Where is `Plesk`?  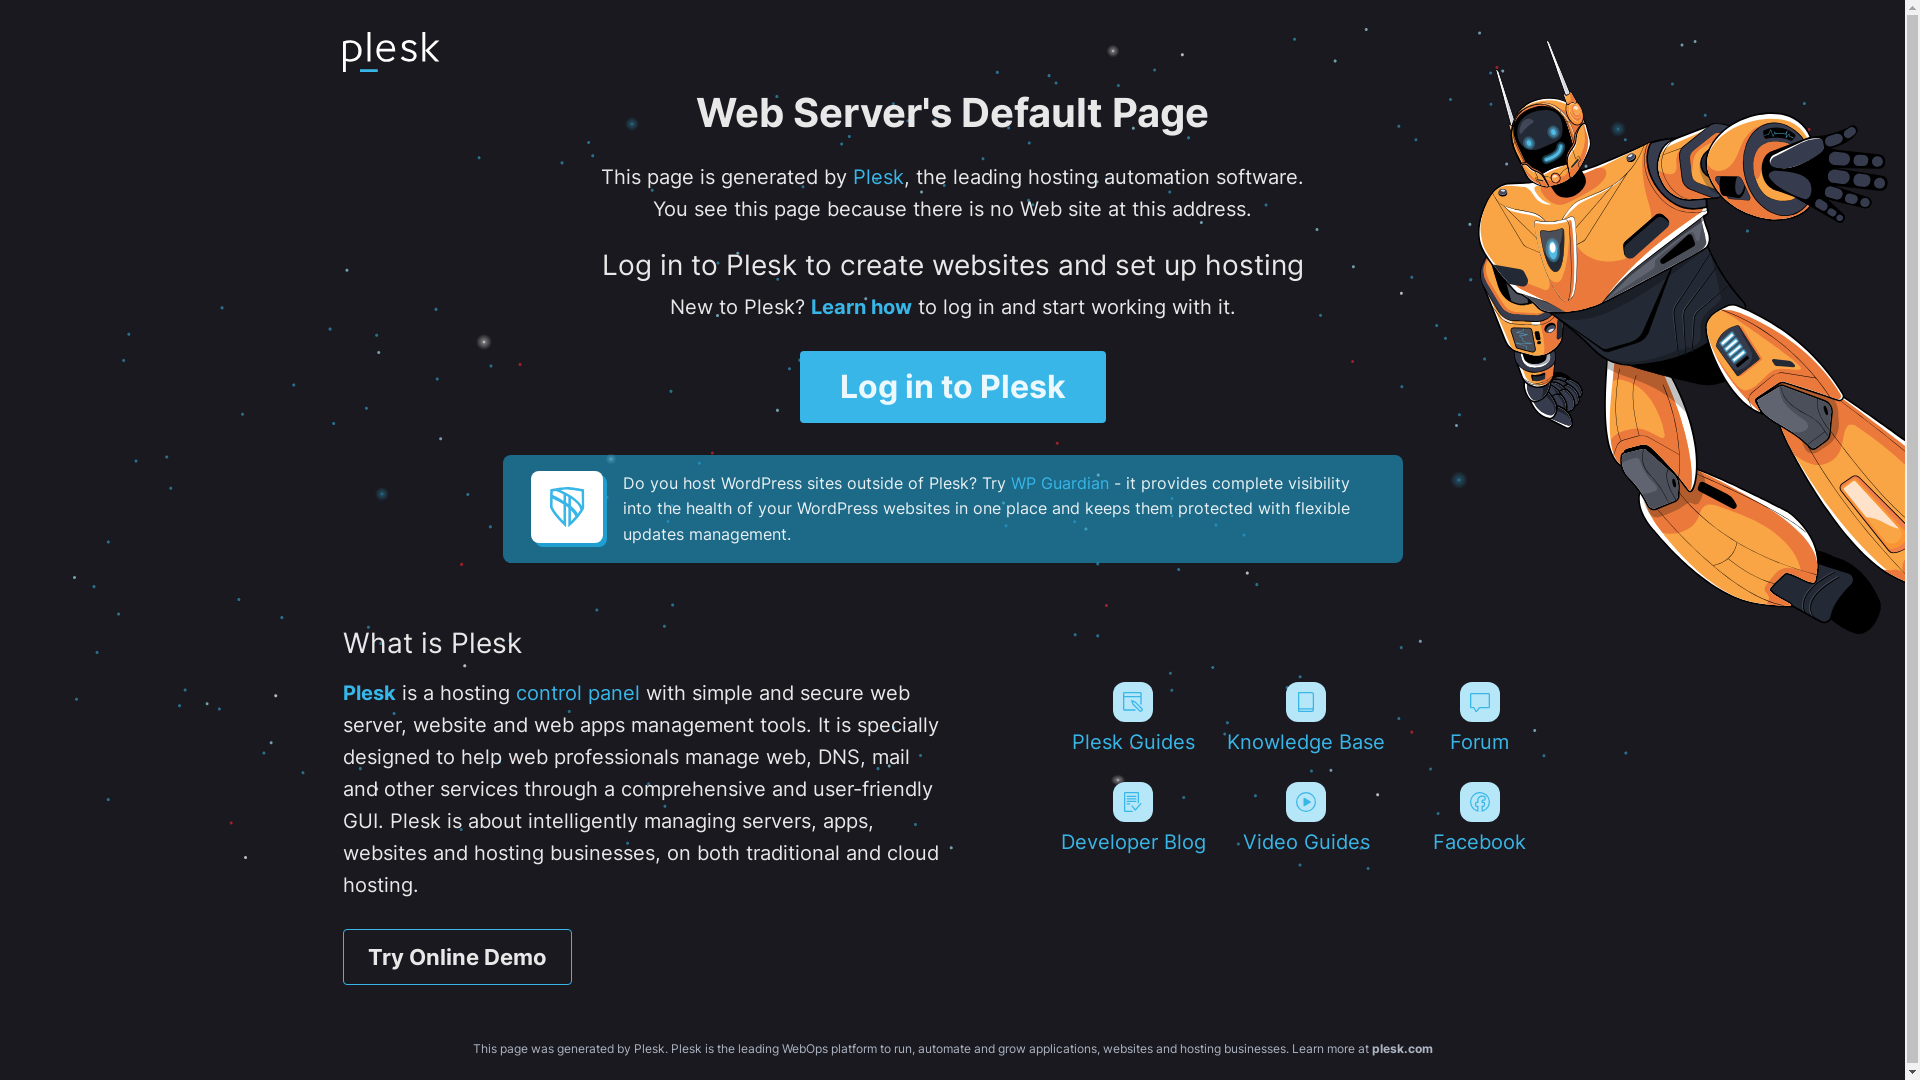 Plesk is located at coordinates (878, 177).